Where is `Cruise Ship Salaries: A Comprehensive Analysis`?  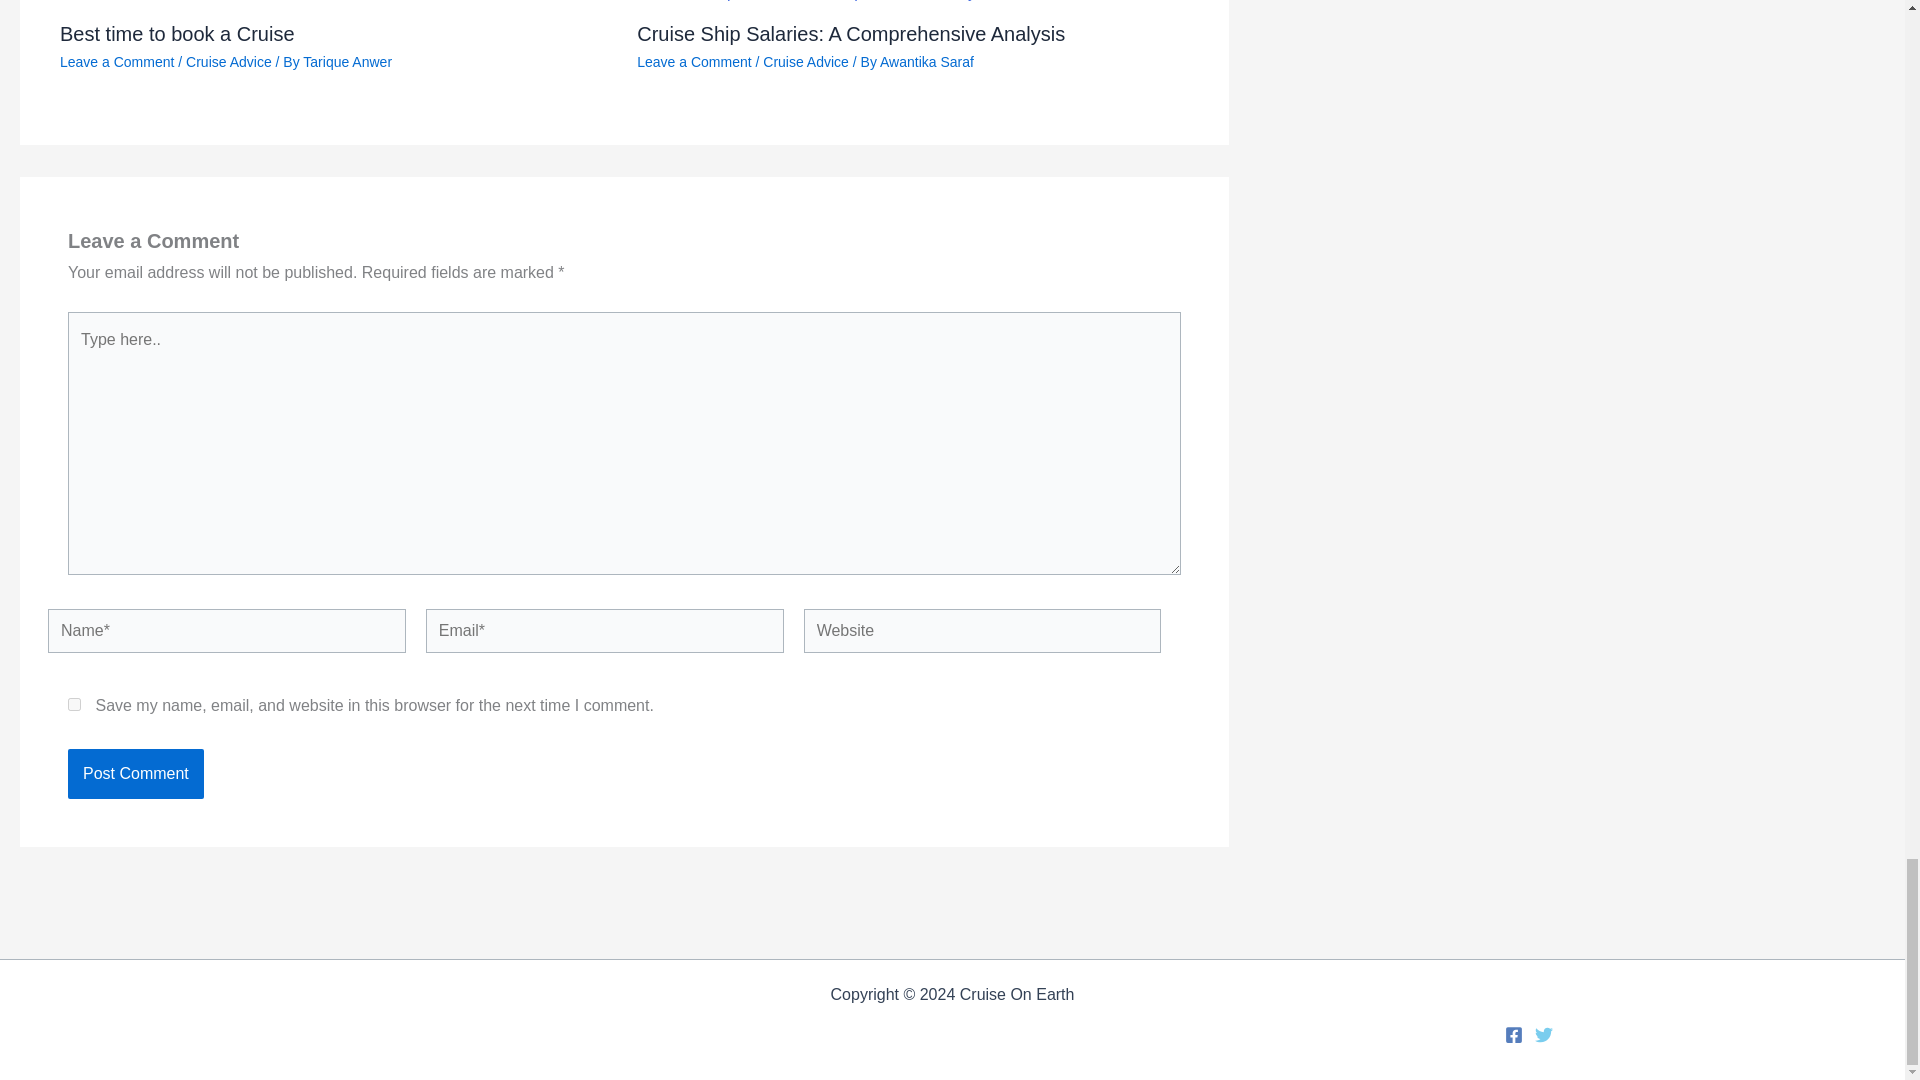
Cruise Ship Salaries: A Comprehensive Analysis is located at coordinates (851, 32).